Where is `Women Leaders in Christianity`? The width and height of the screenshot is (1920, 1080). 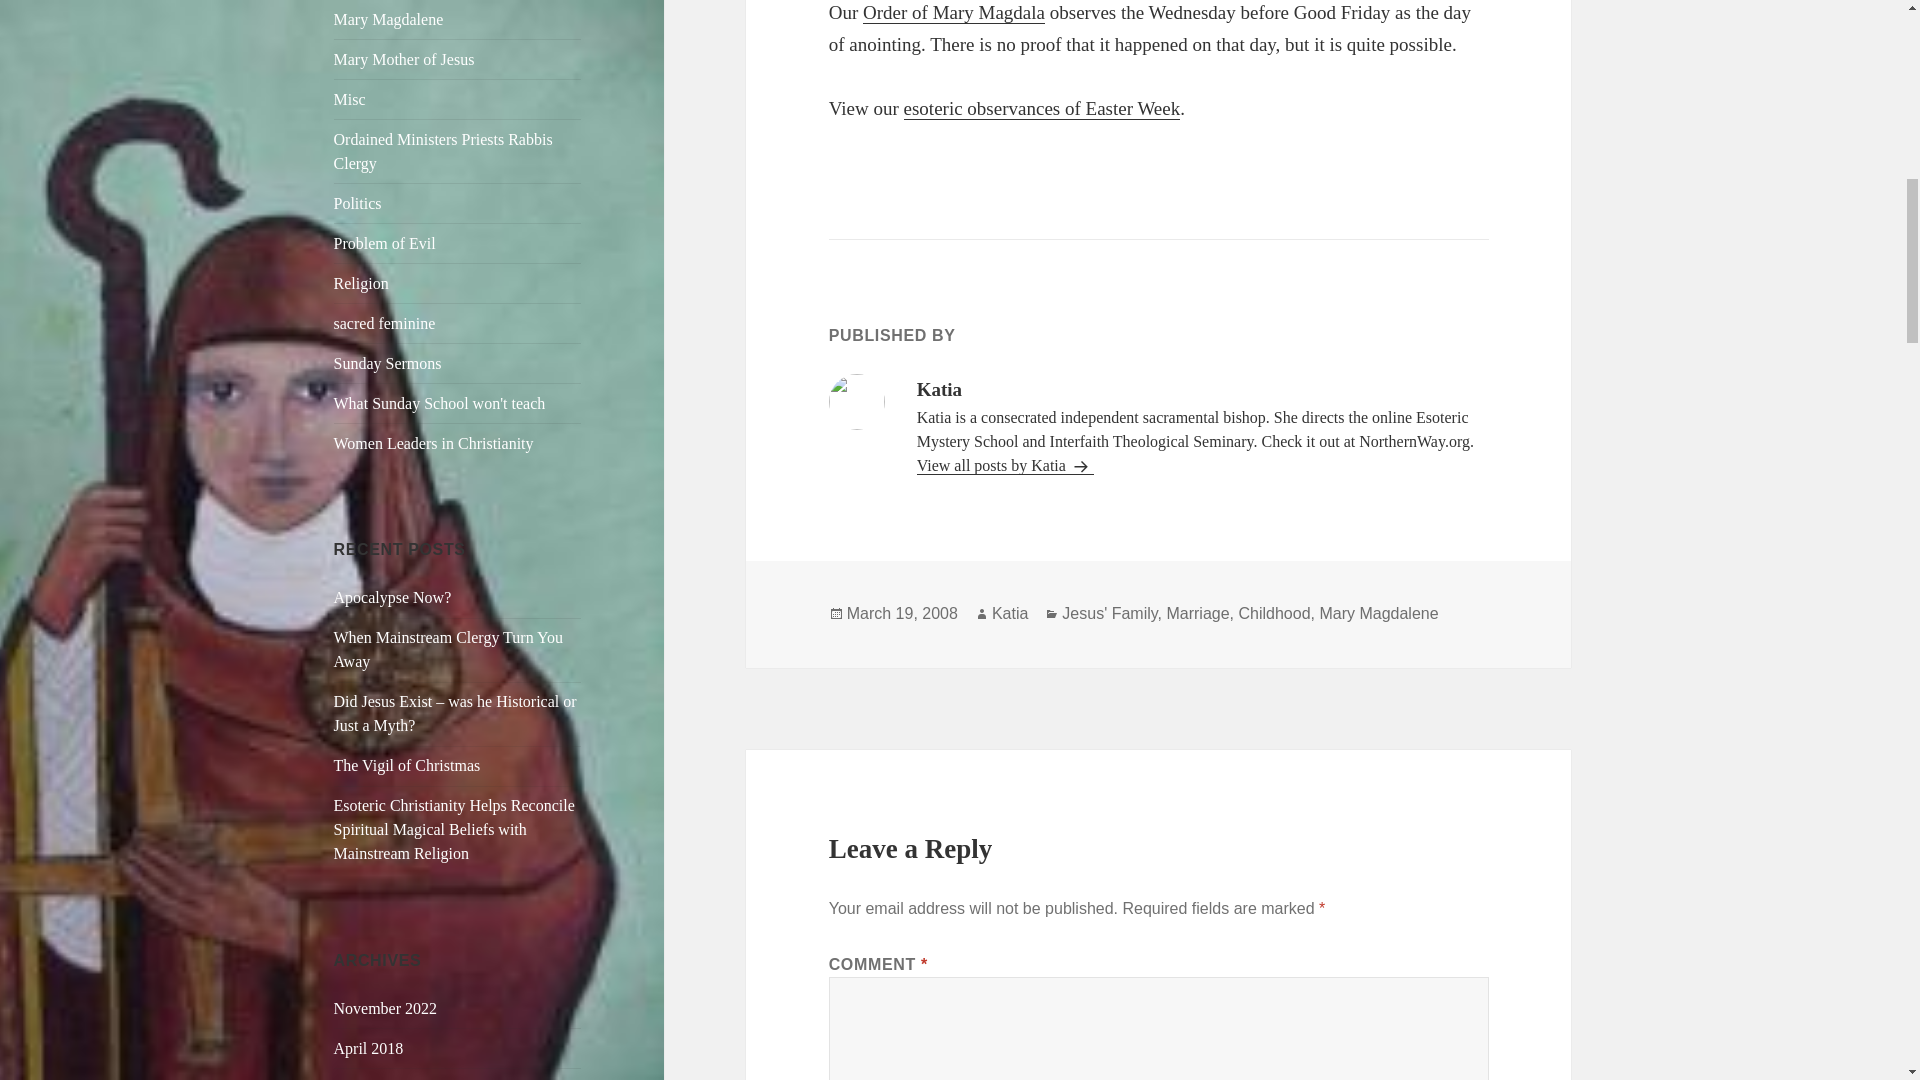
Women Leaders in Christianity is located at coordinates (434, 444).